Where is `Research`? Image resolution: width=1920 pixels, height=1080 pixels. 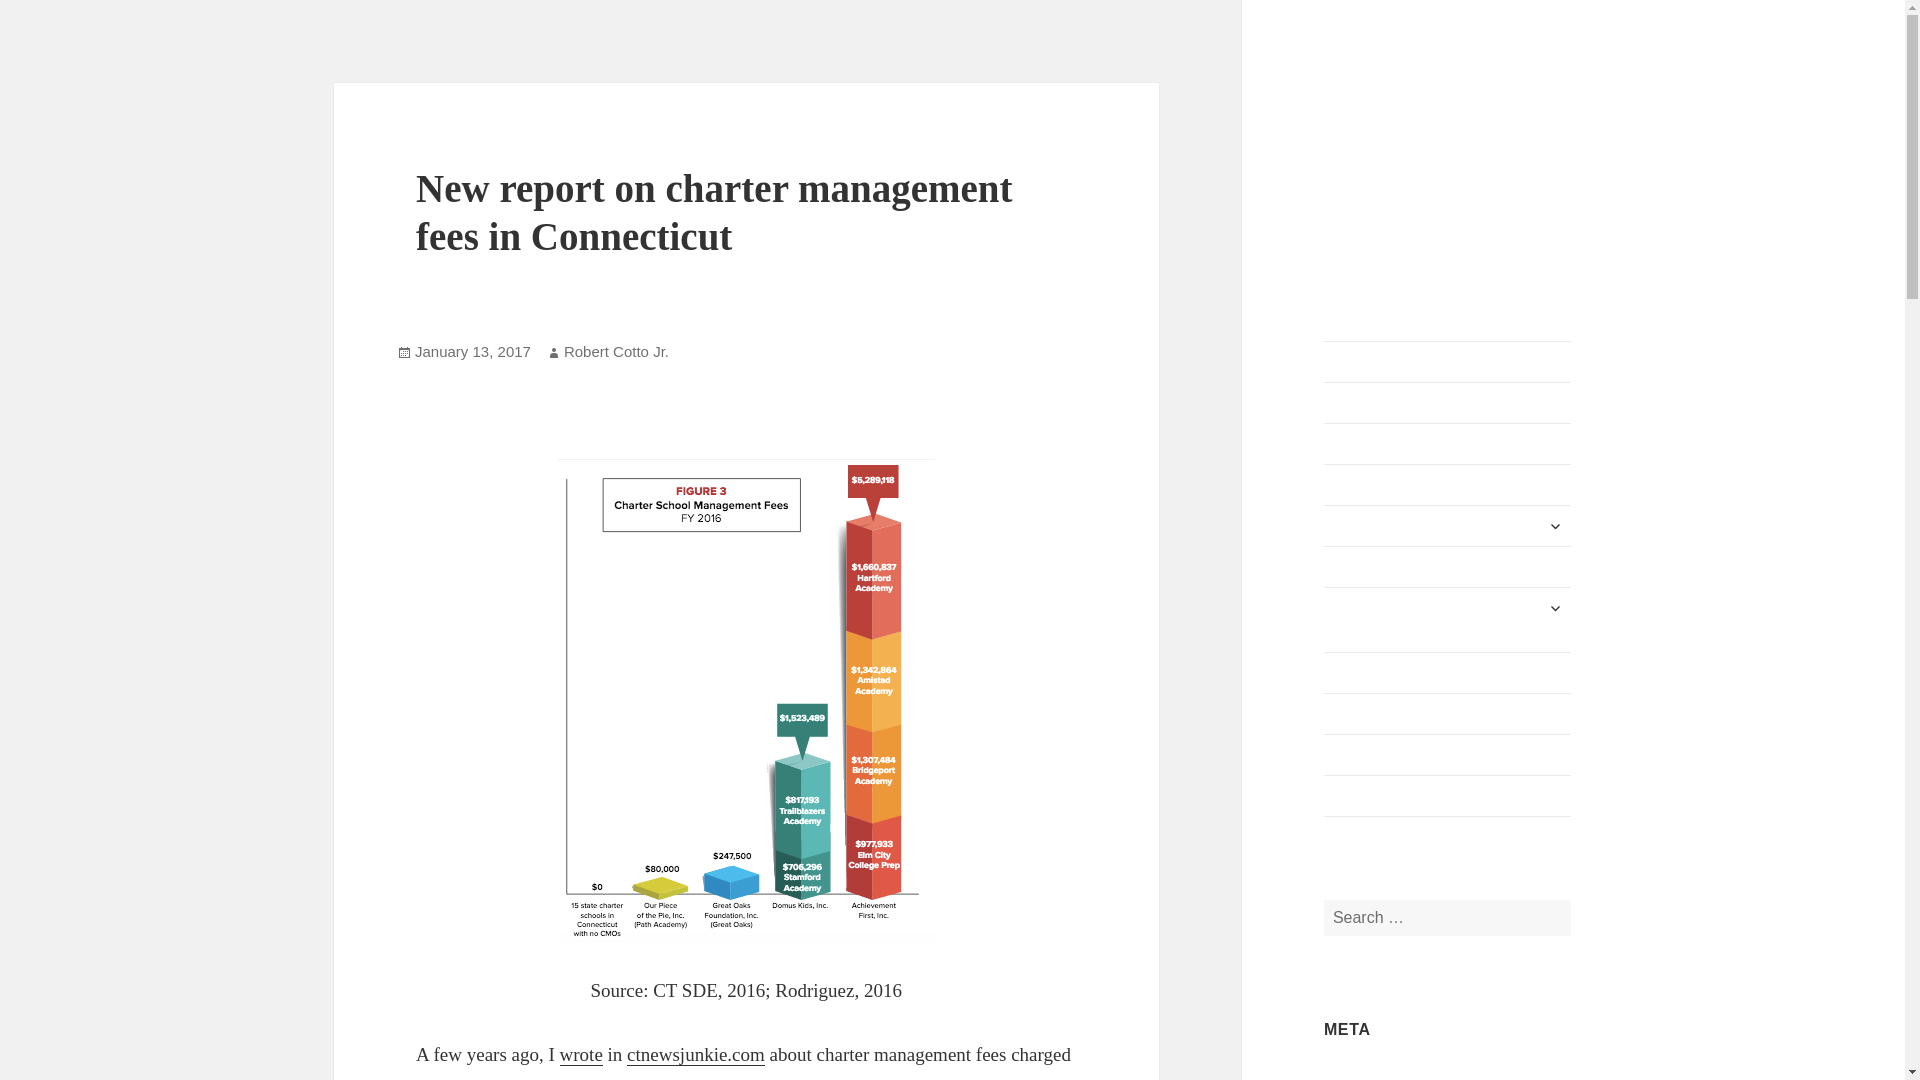 Research is located at coordinates (1448, 485).